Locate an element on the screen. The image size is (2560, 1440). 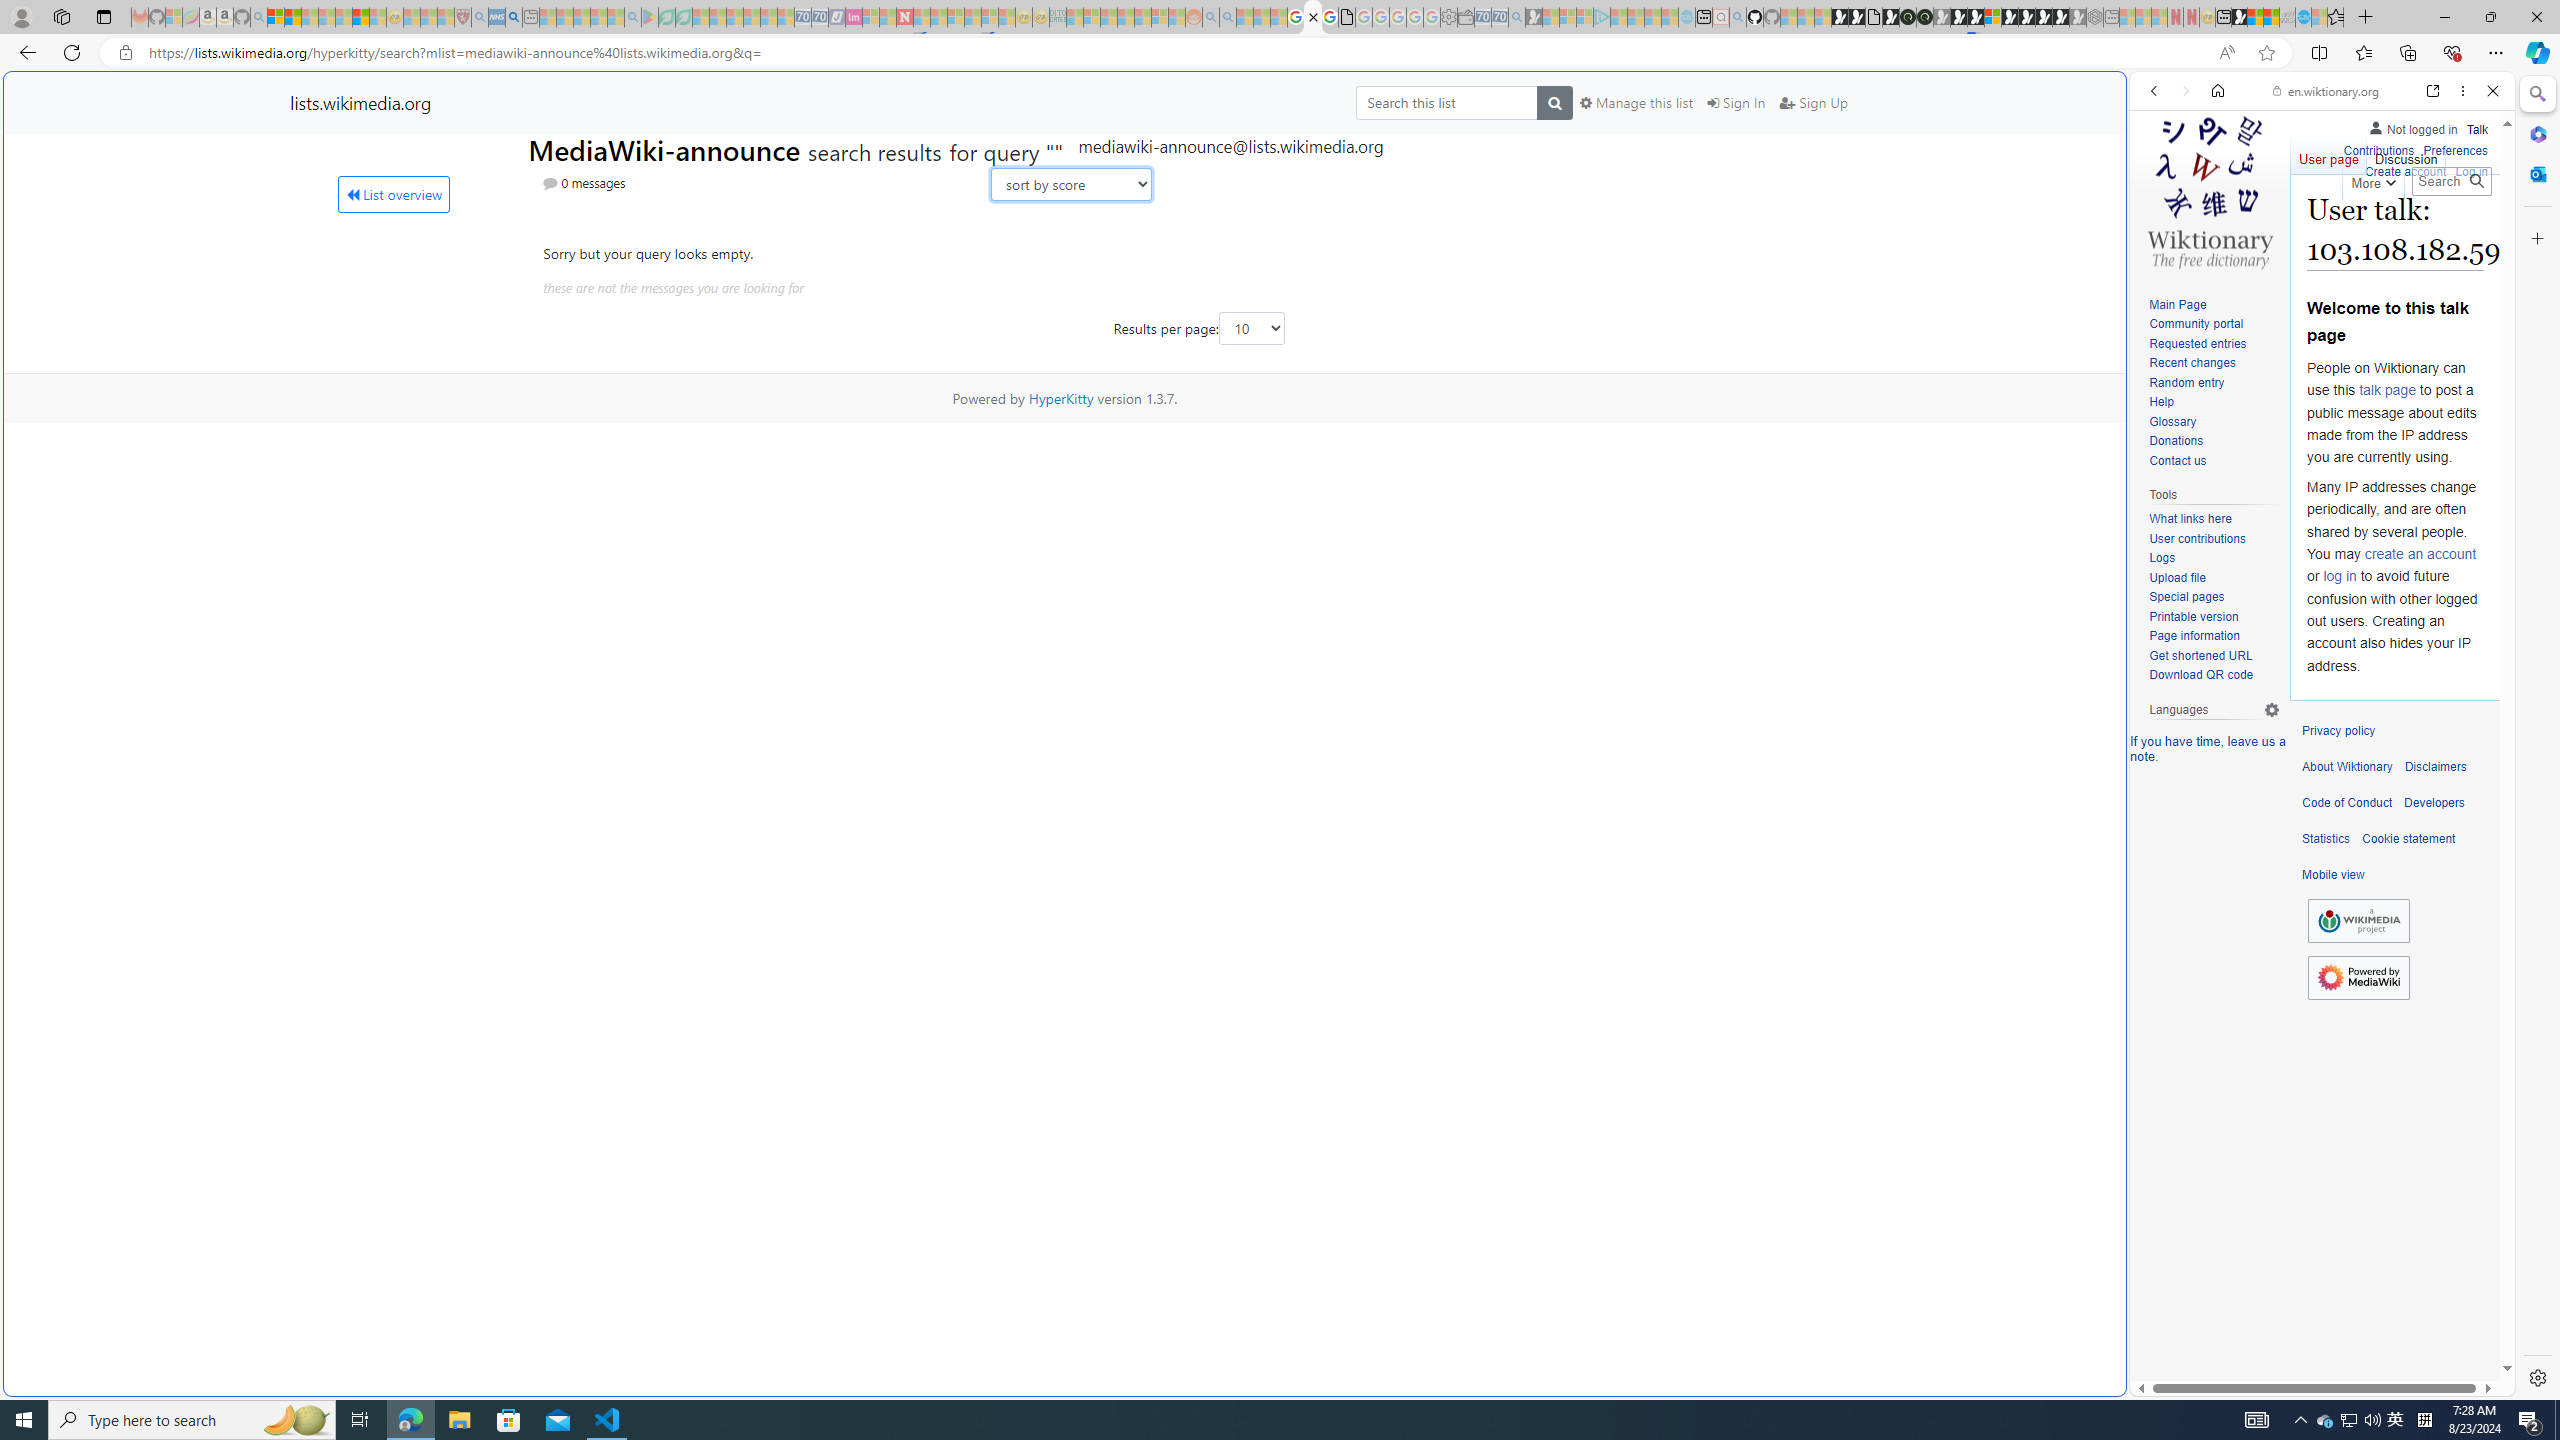
Wikimedia Foundation is located at coordinates (2358, 921).